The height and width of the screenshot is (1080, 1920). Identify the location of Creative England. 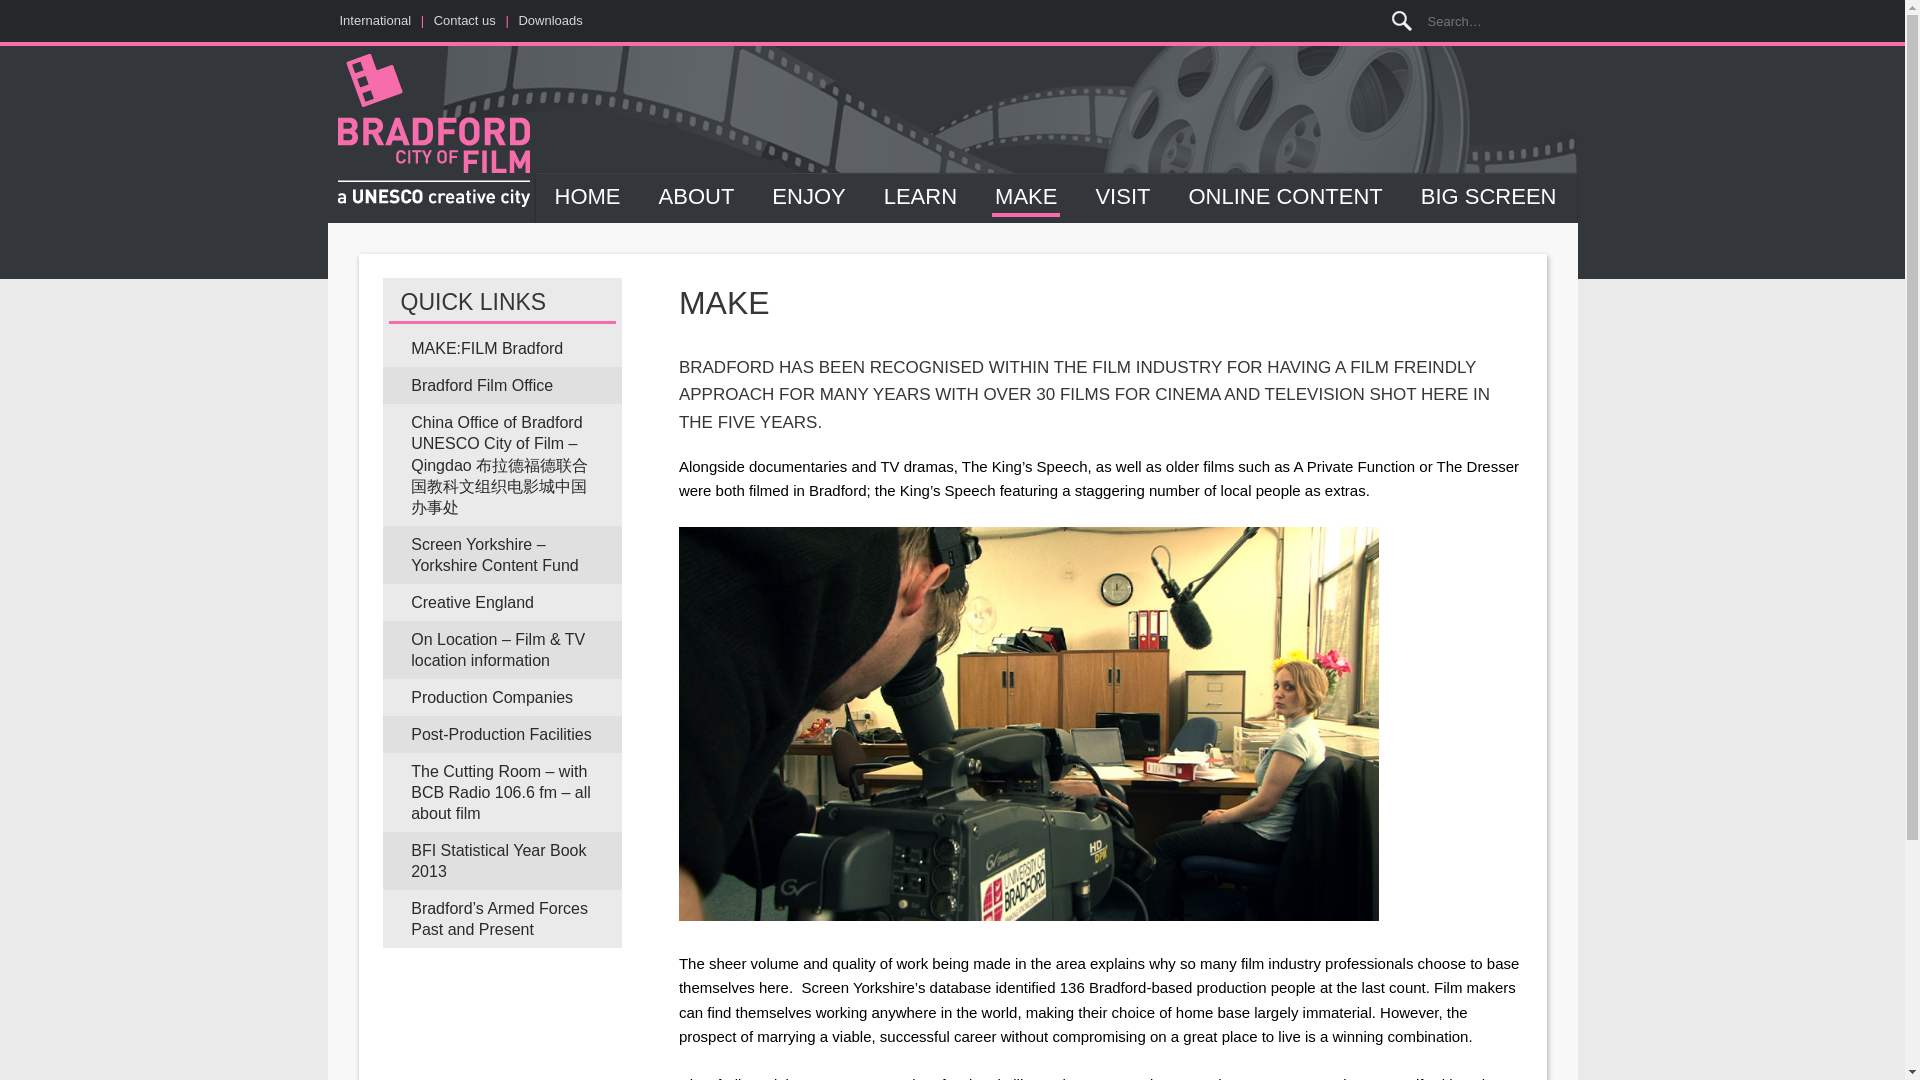
(501, 602).